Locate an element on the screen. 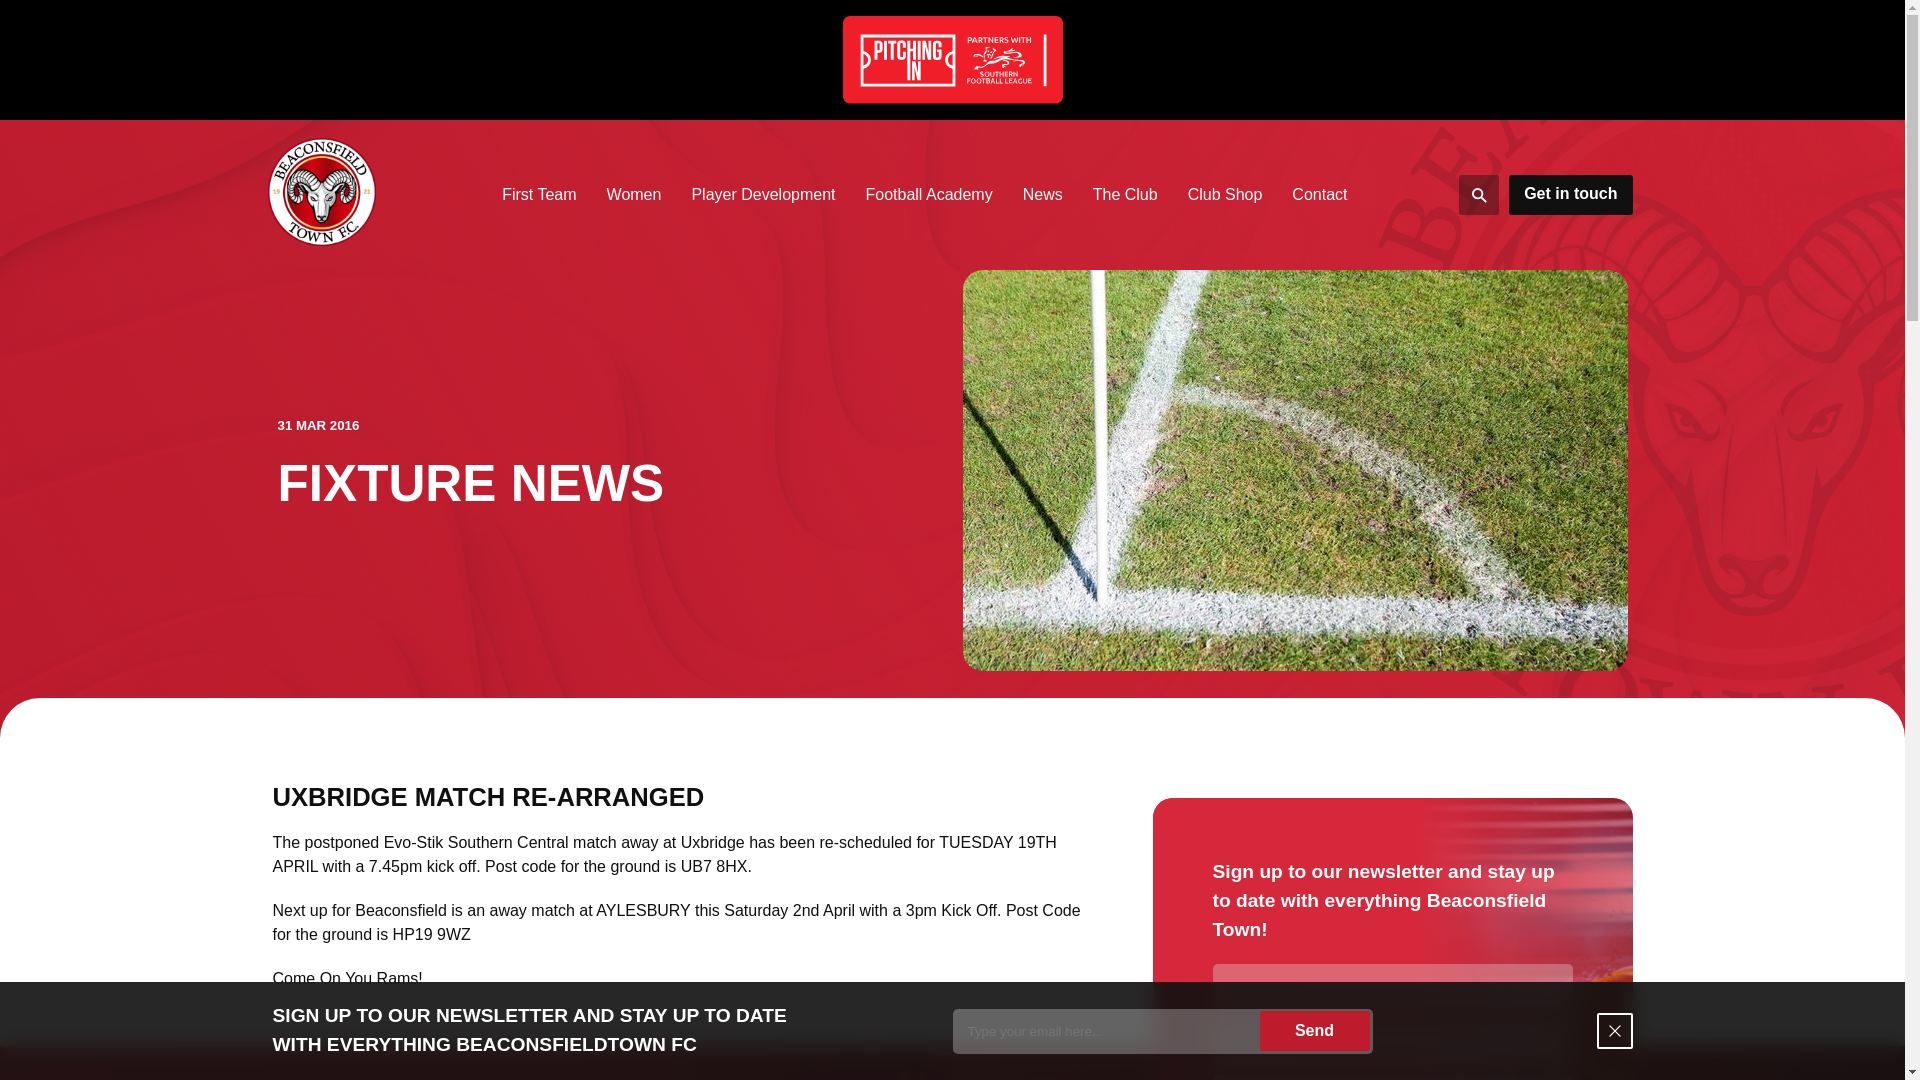 The width and height of the screenshot is (1920, 1080). Women is located at coordinates (634, 194).